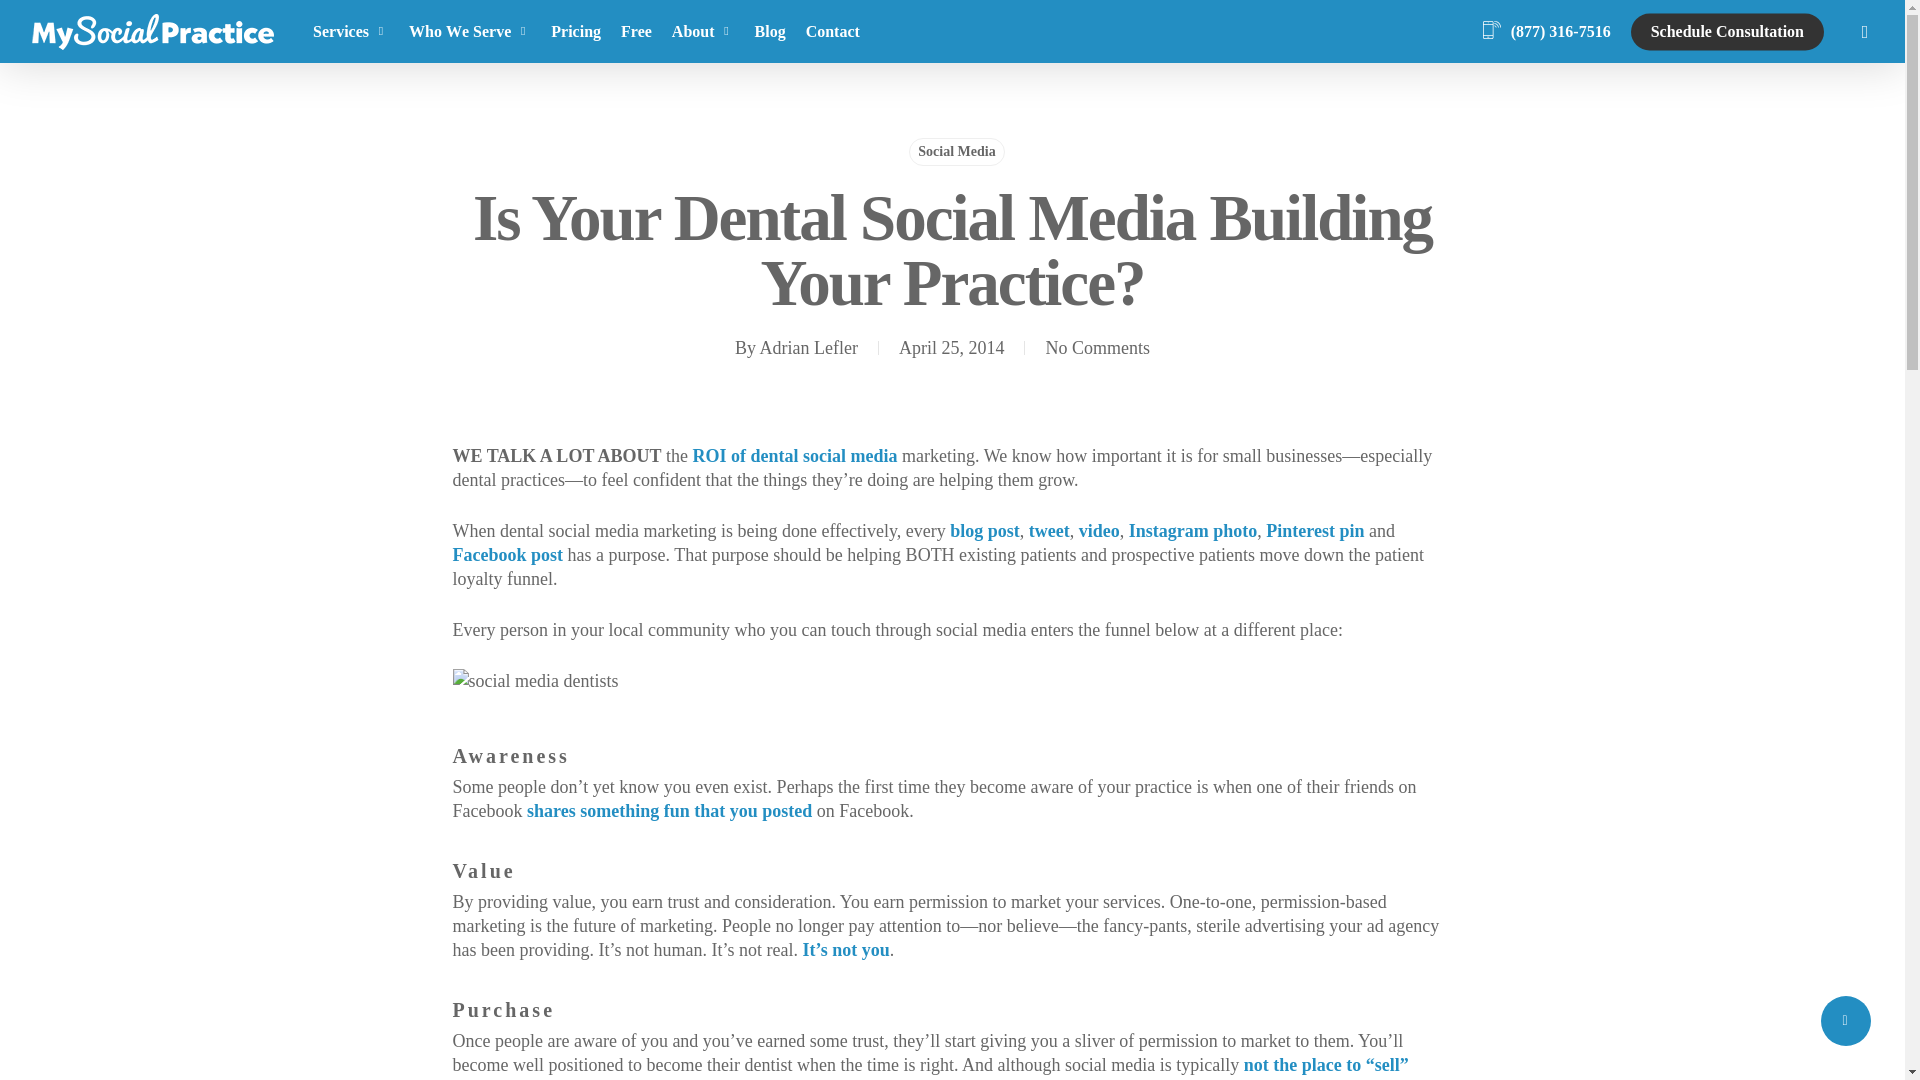 This screenshot has height=1080, width=1920. What do you see at coordinates (1314, 530) in the screenshot?
I see `Pinterest pin` at bounding box center [1314, 530].